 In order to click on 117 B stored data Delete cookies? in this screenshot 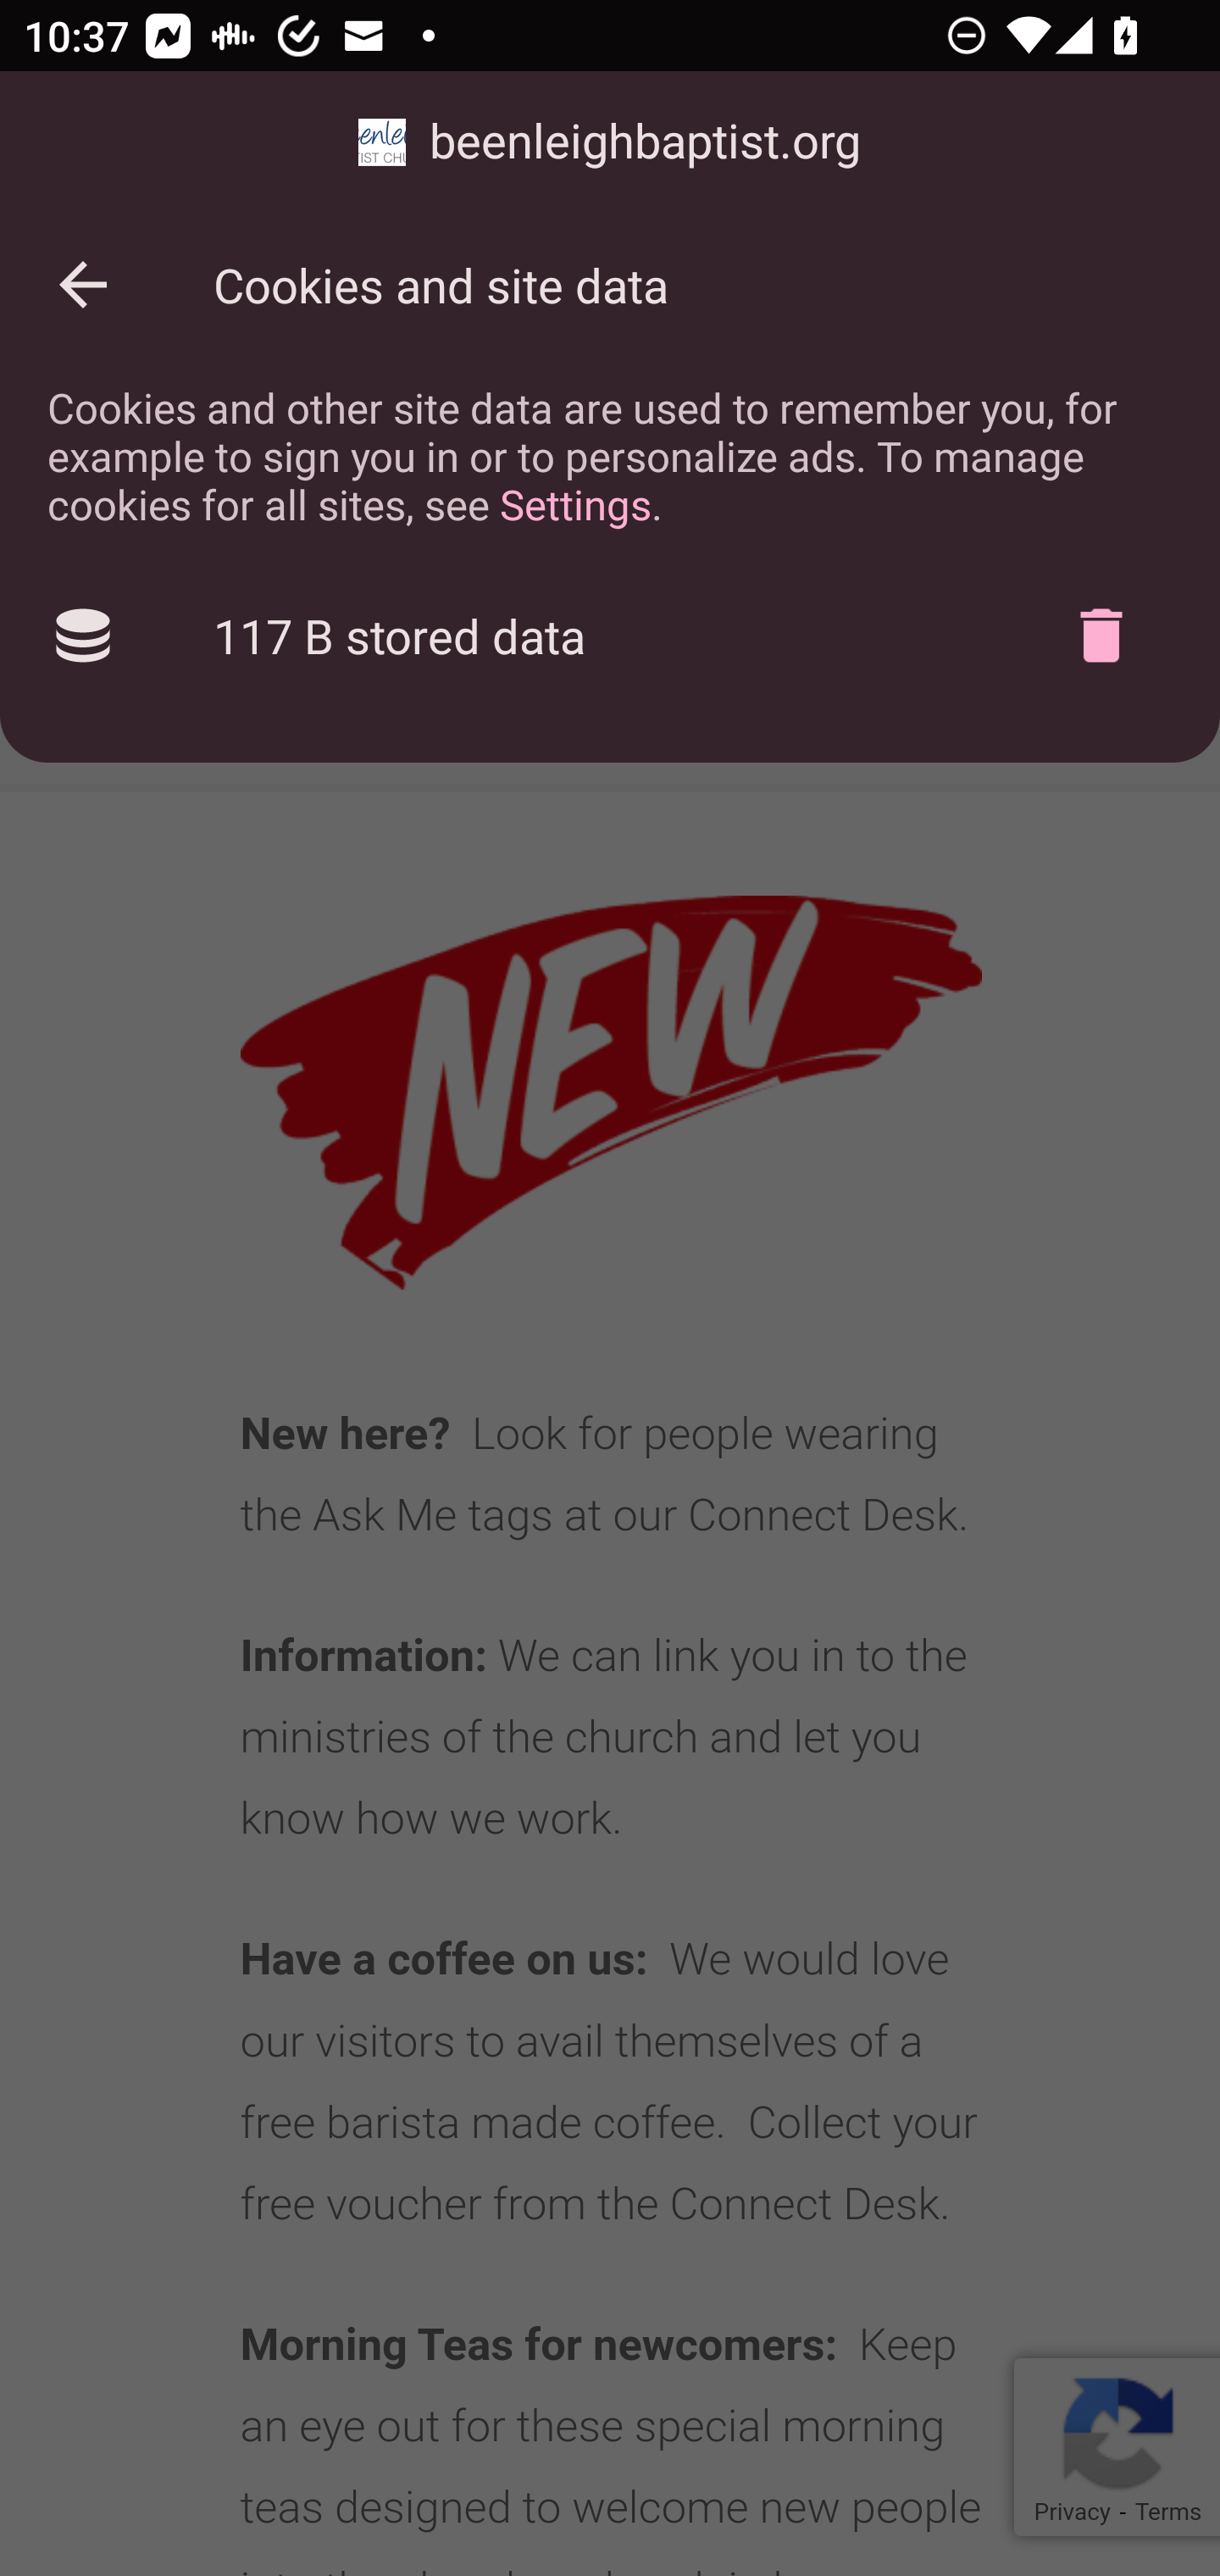, I will do `click(610, 636)`.